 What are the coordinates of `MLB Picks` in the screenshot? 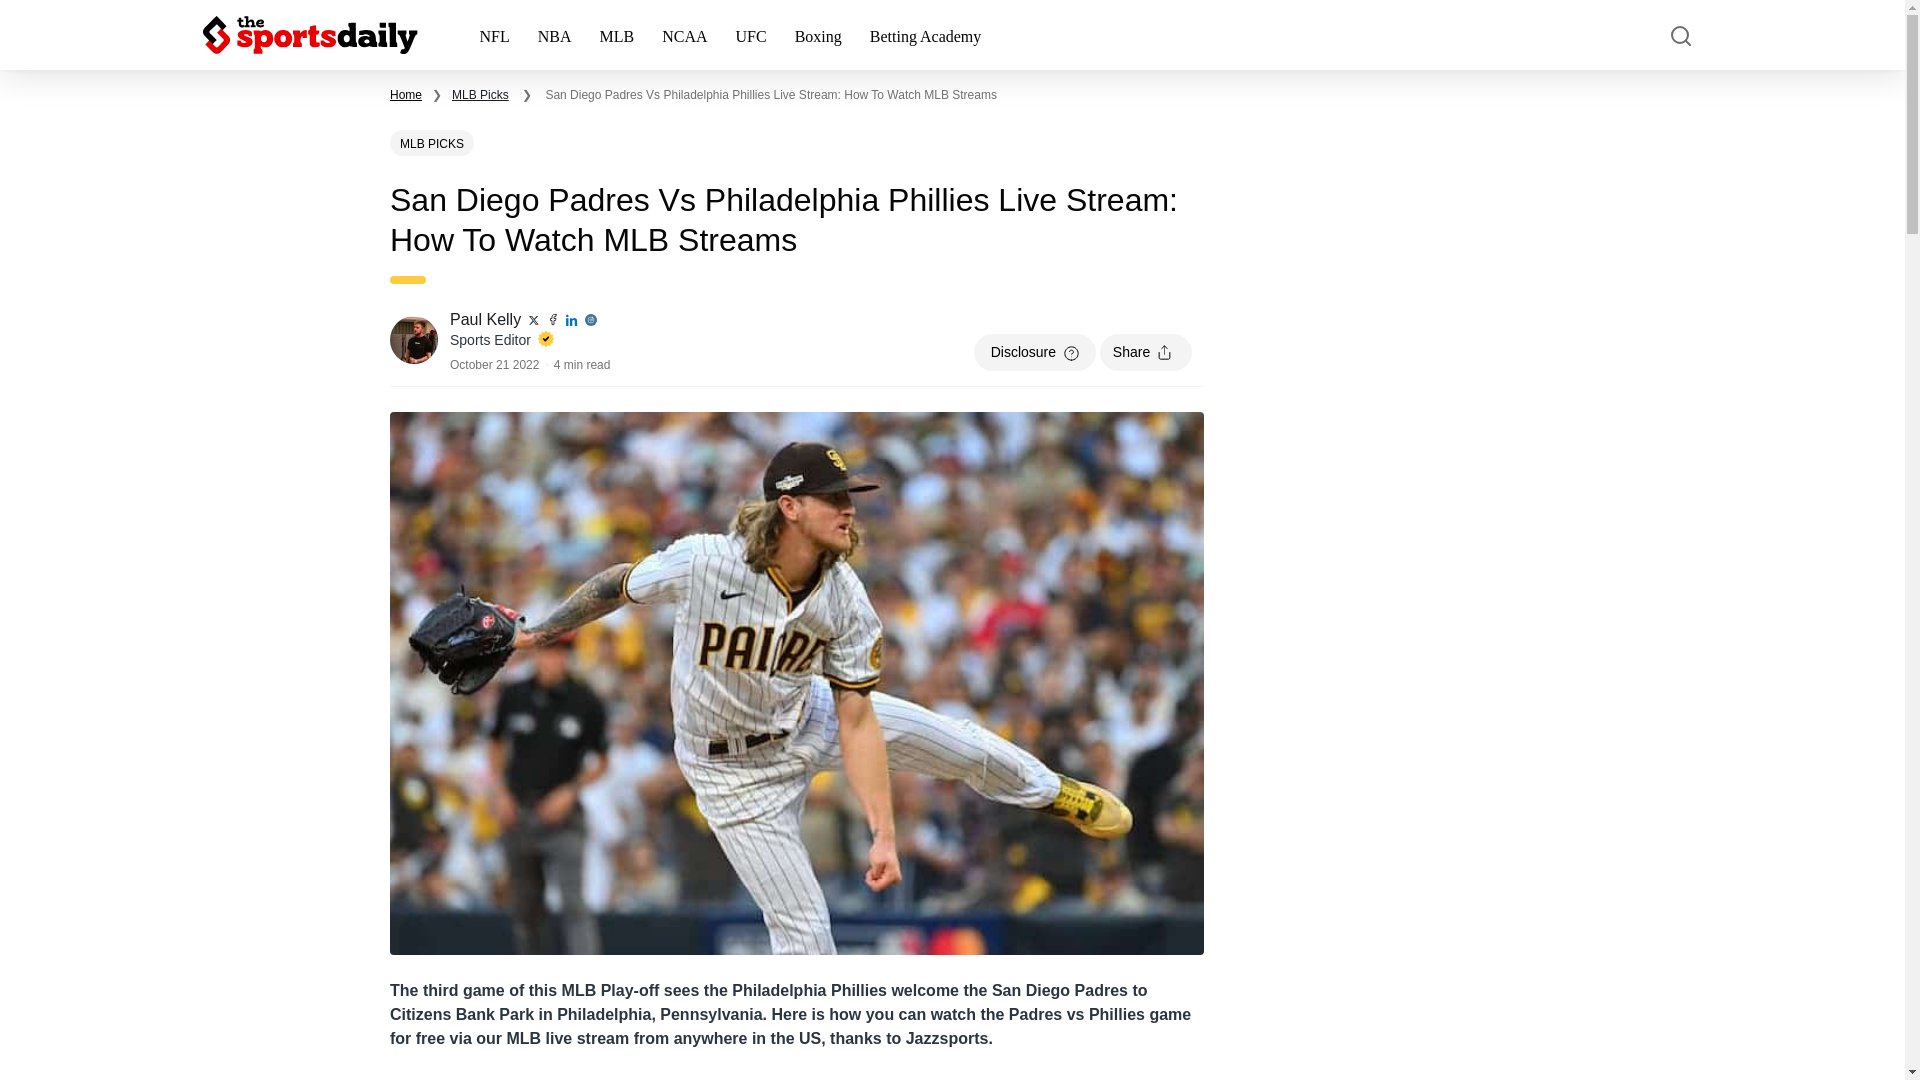 It's located at (480, 94).